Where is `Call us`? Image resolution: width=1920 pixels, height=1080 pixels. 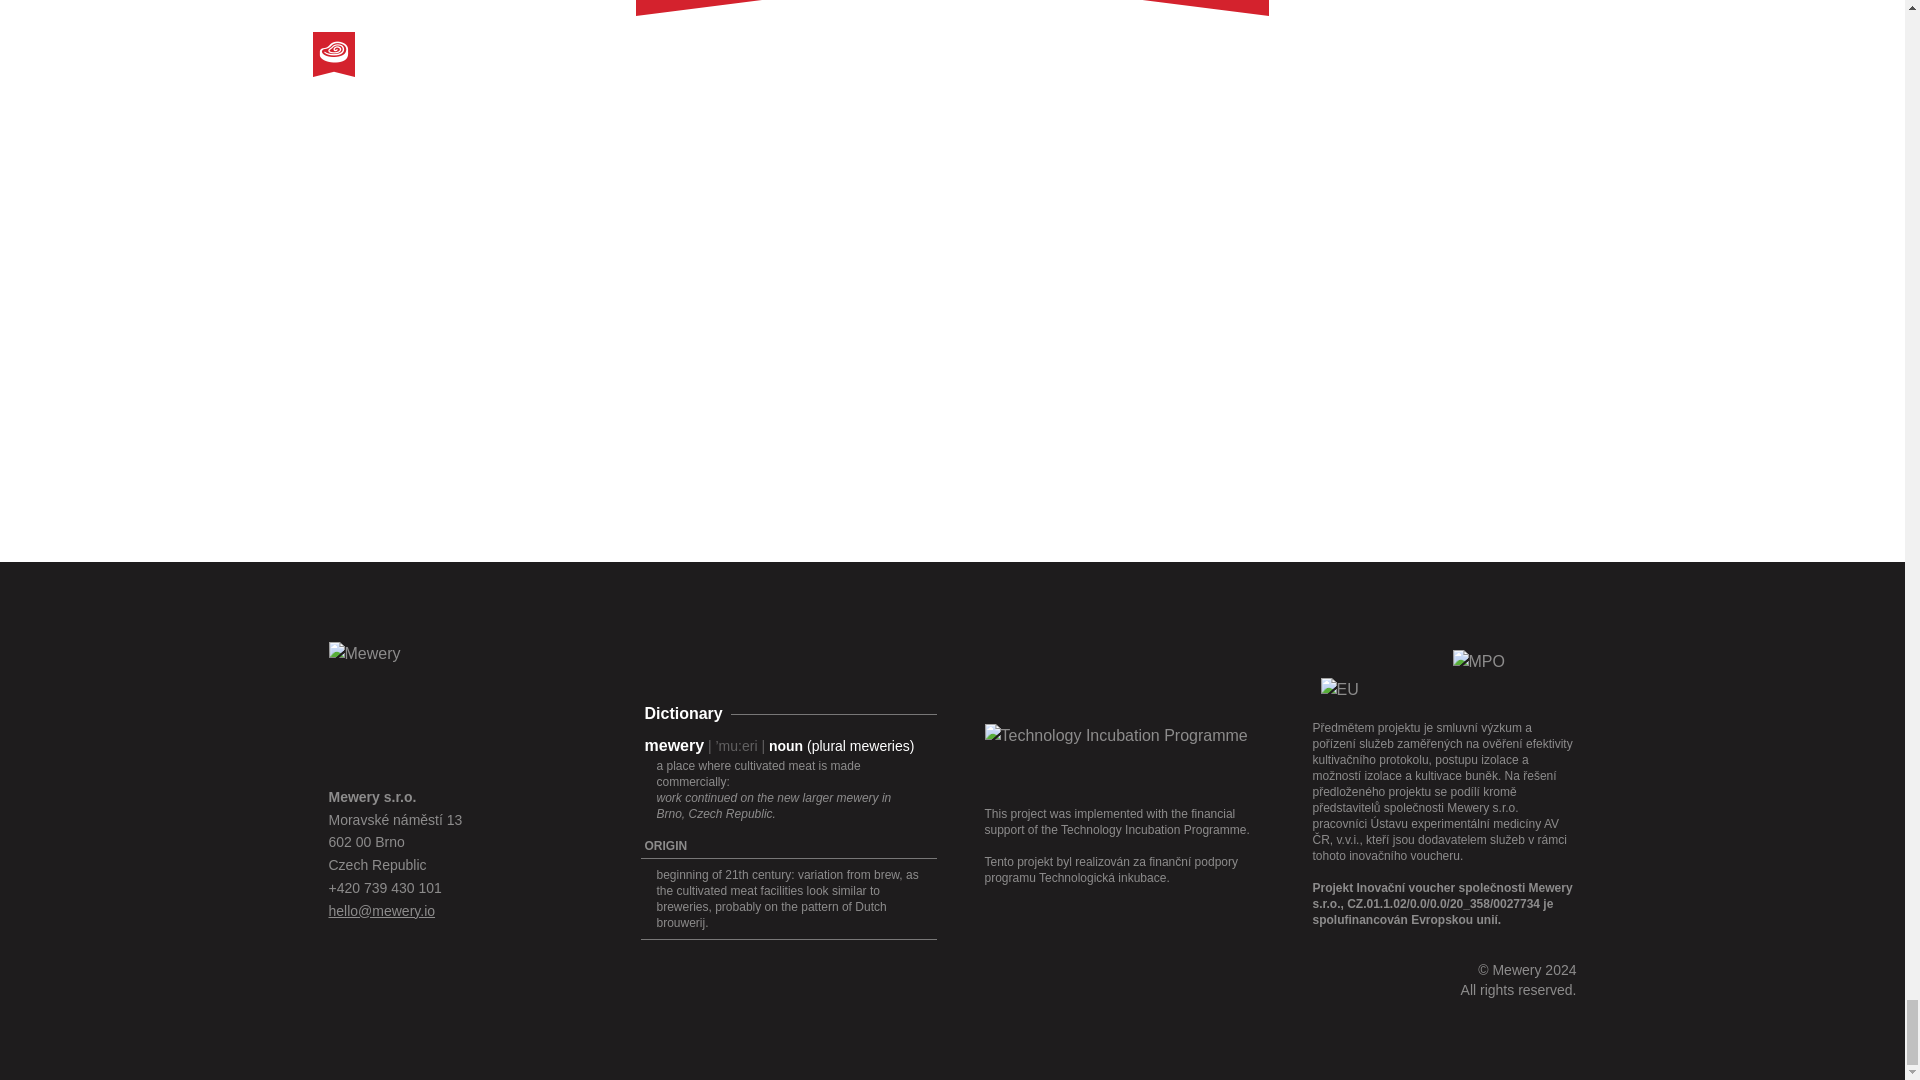 Call us is located at coordinates (384, 888).